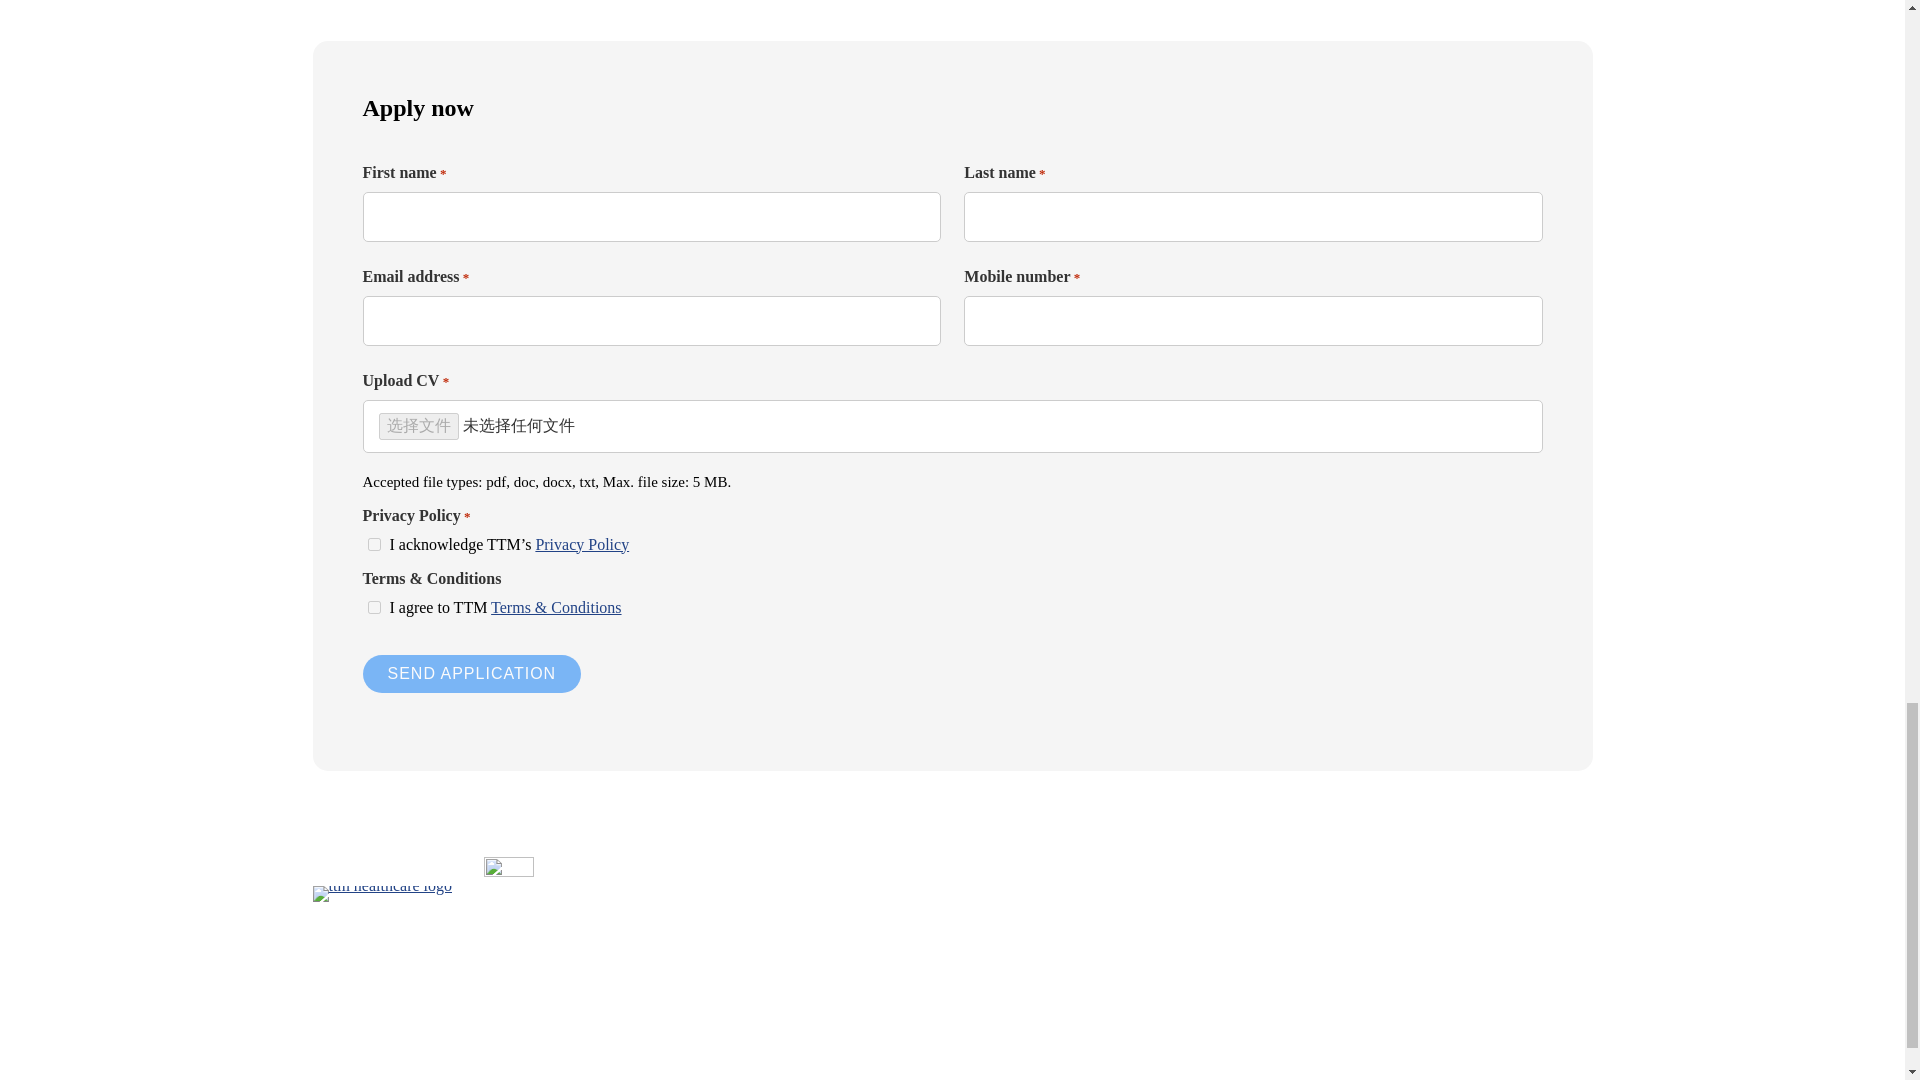  What do you see at coordinates (1024, 1056) in the screenshot?
I see `Cookie Policy` at bounding box center [1024, 1056].